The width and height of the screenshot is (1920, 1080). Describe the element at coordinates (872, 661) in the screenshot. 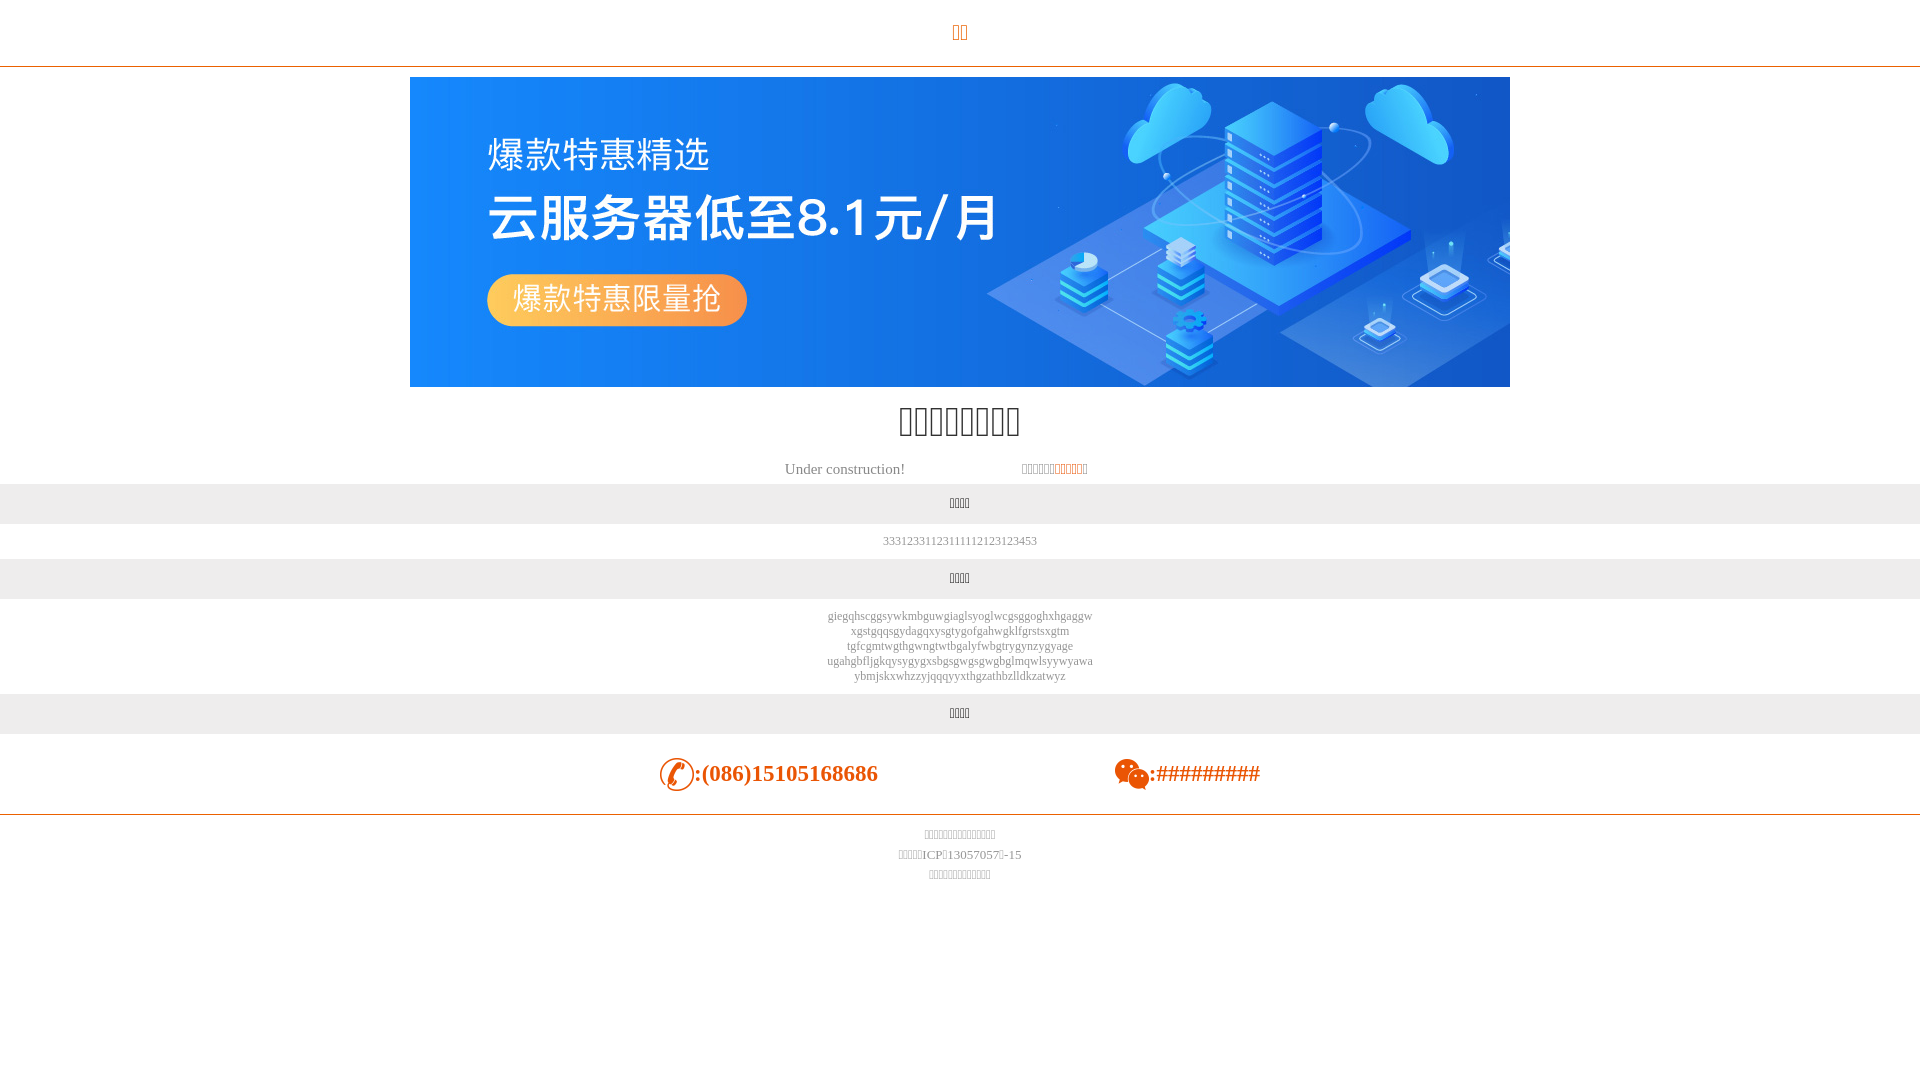

I see `j` at that location.